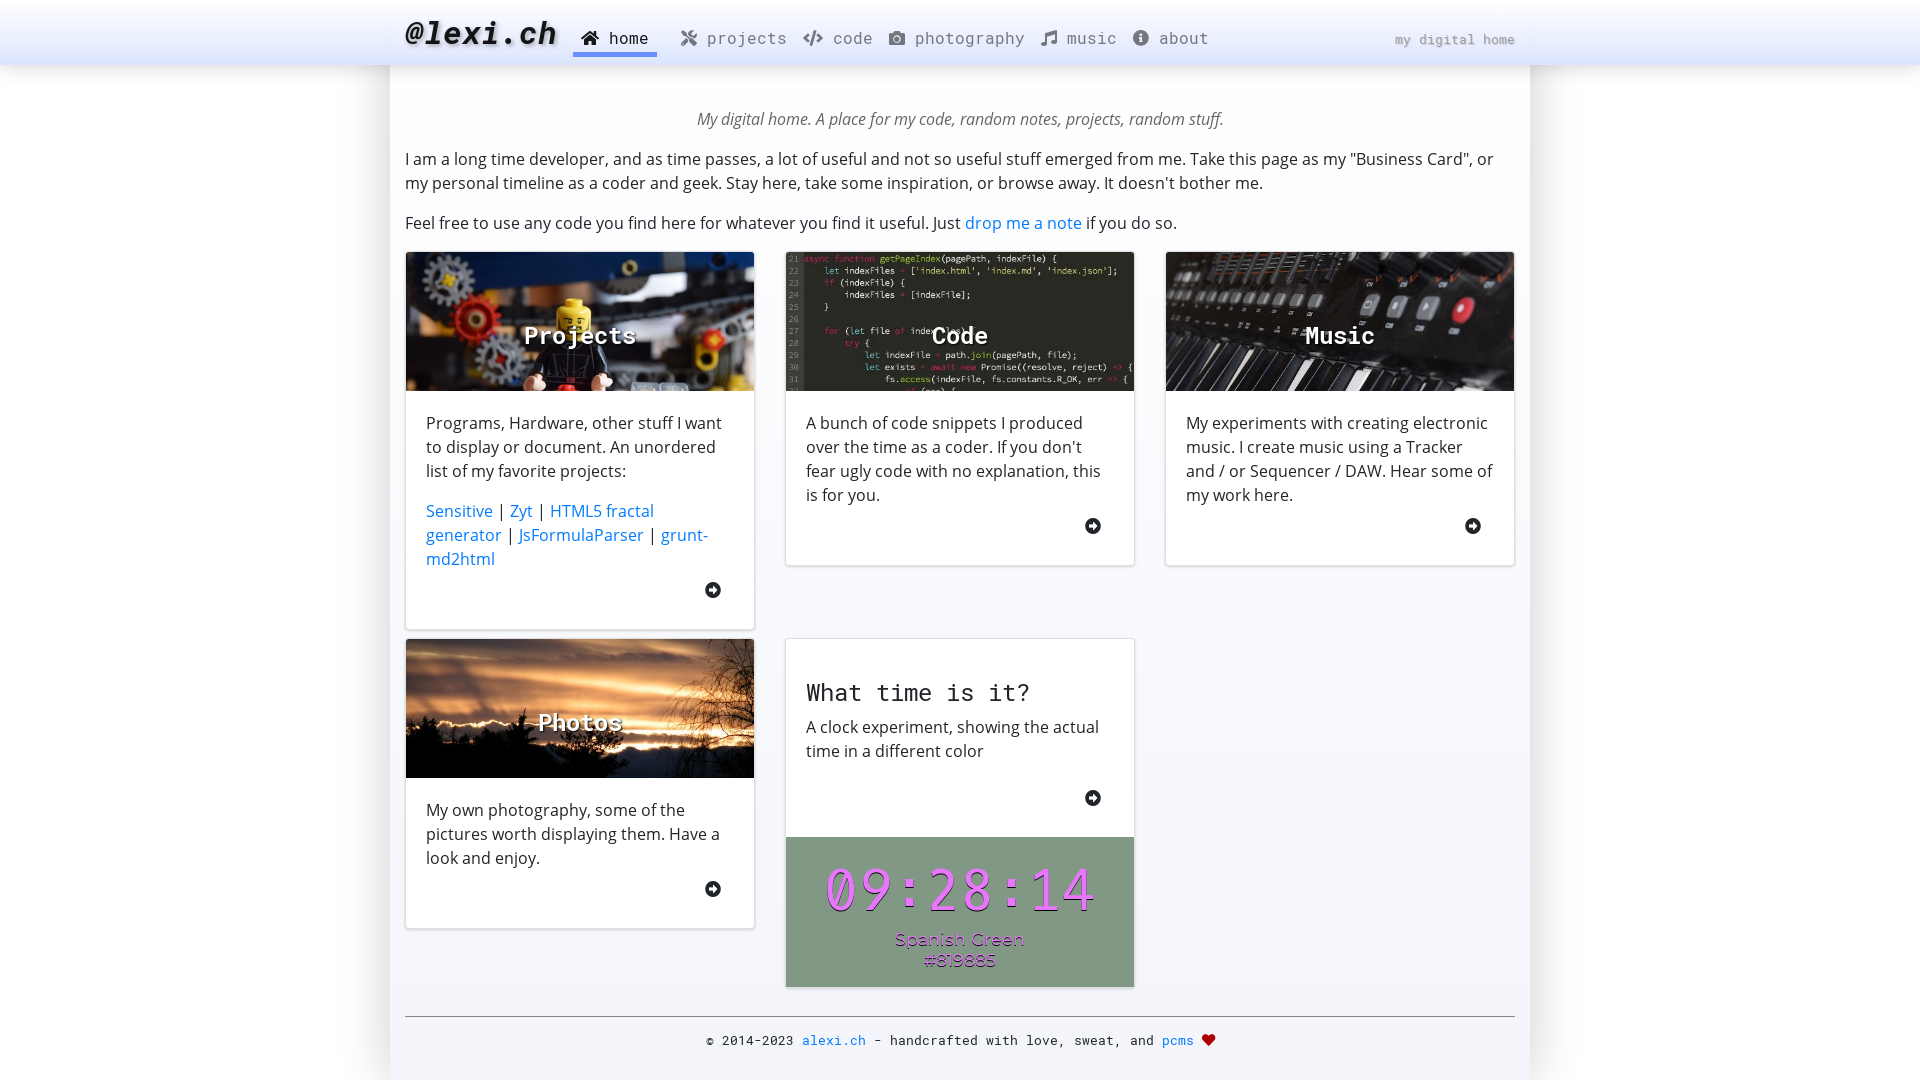  What do you see at coordinates (960, 322) in the screenshot?
I see `Code` at bounding box center [960, 322].